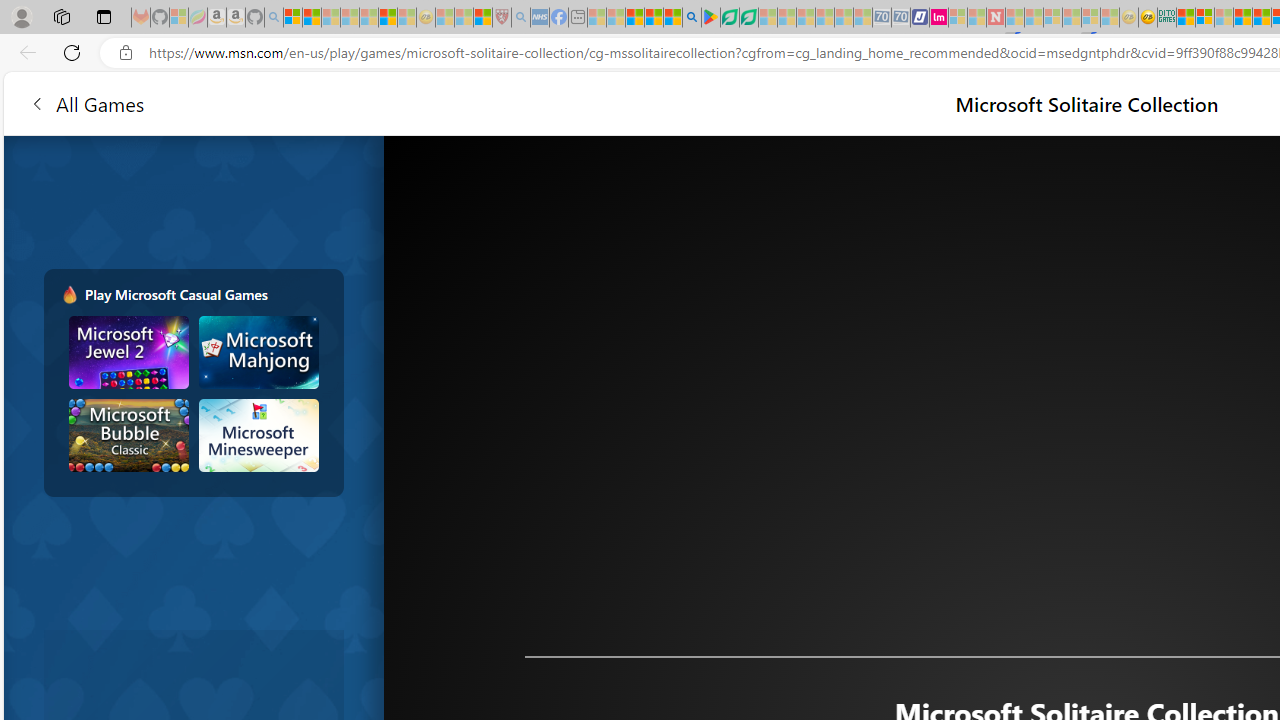  I want to click on Expert Portfolios, so click(1242, 18).